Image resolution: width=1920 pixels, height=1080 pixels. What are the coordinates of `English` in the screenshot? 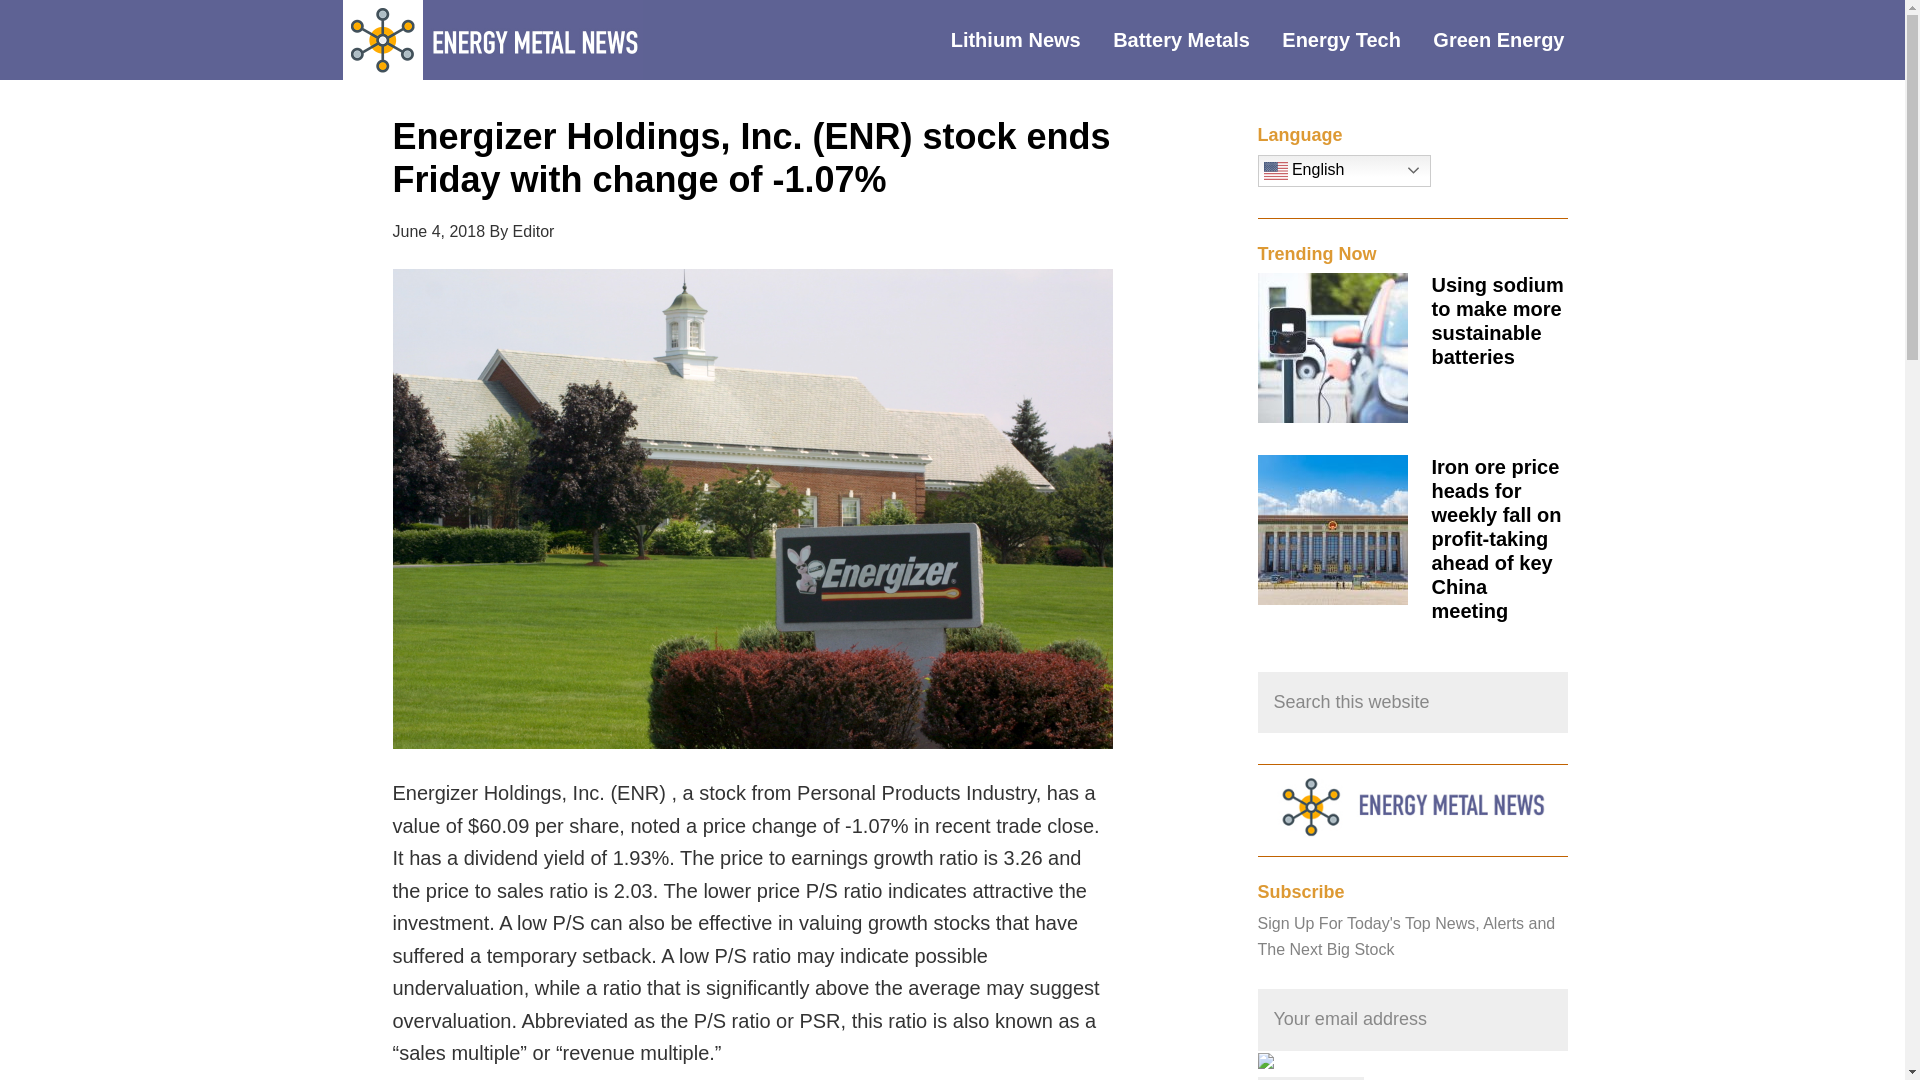 It's located at (1344, 170).